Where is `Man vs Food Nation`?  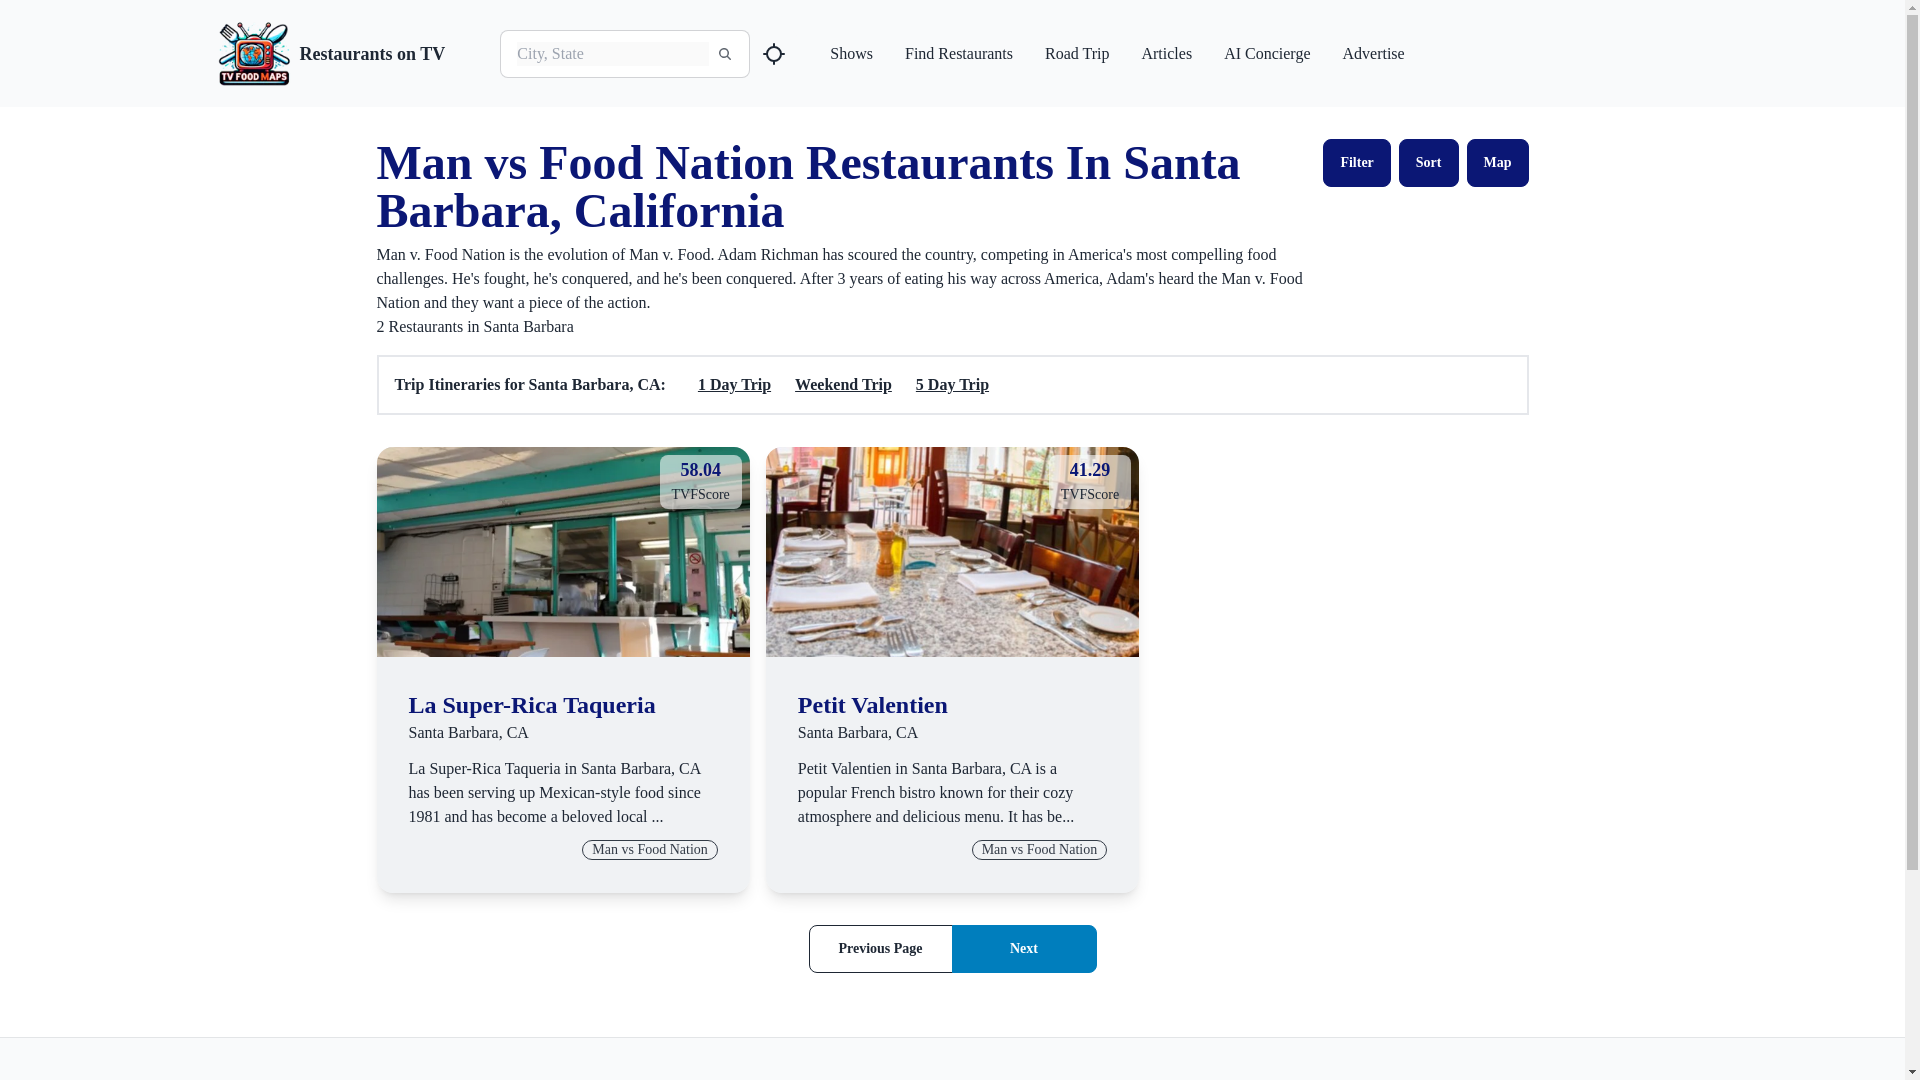
Man vs Food Nation is located at coordinates (562, 552).